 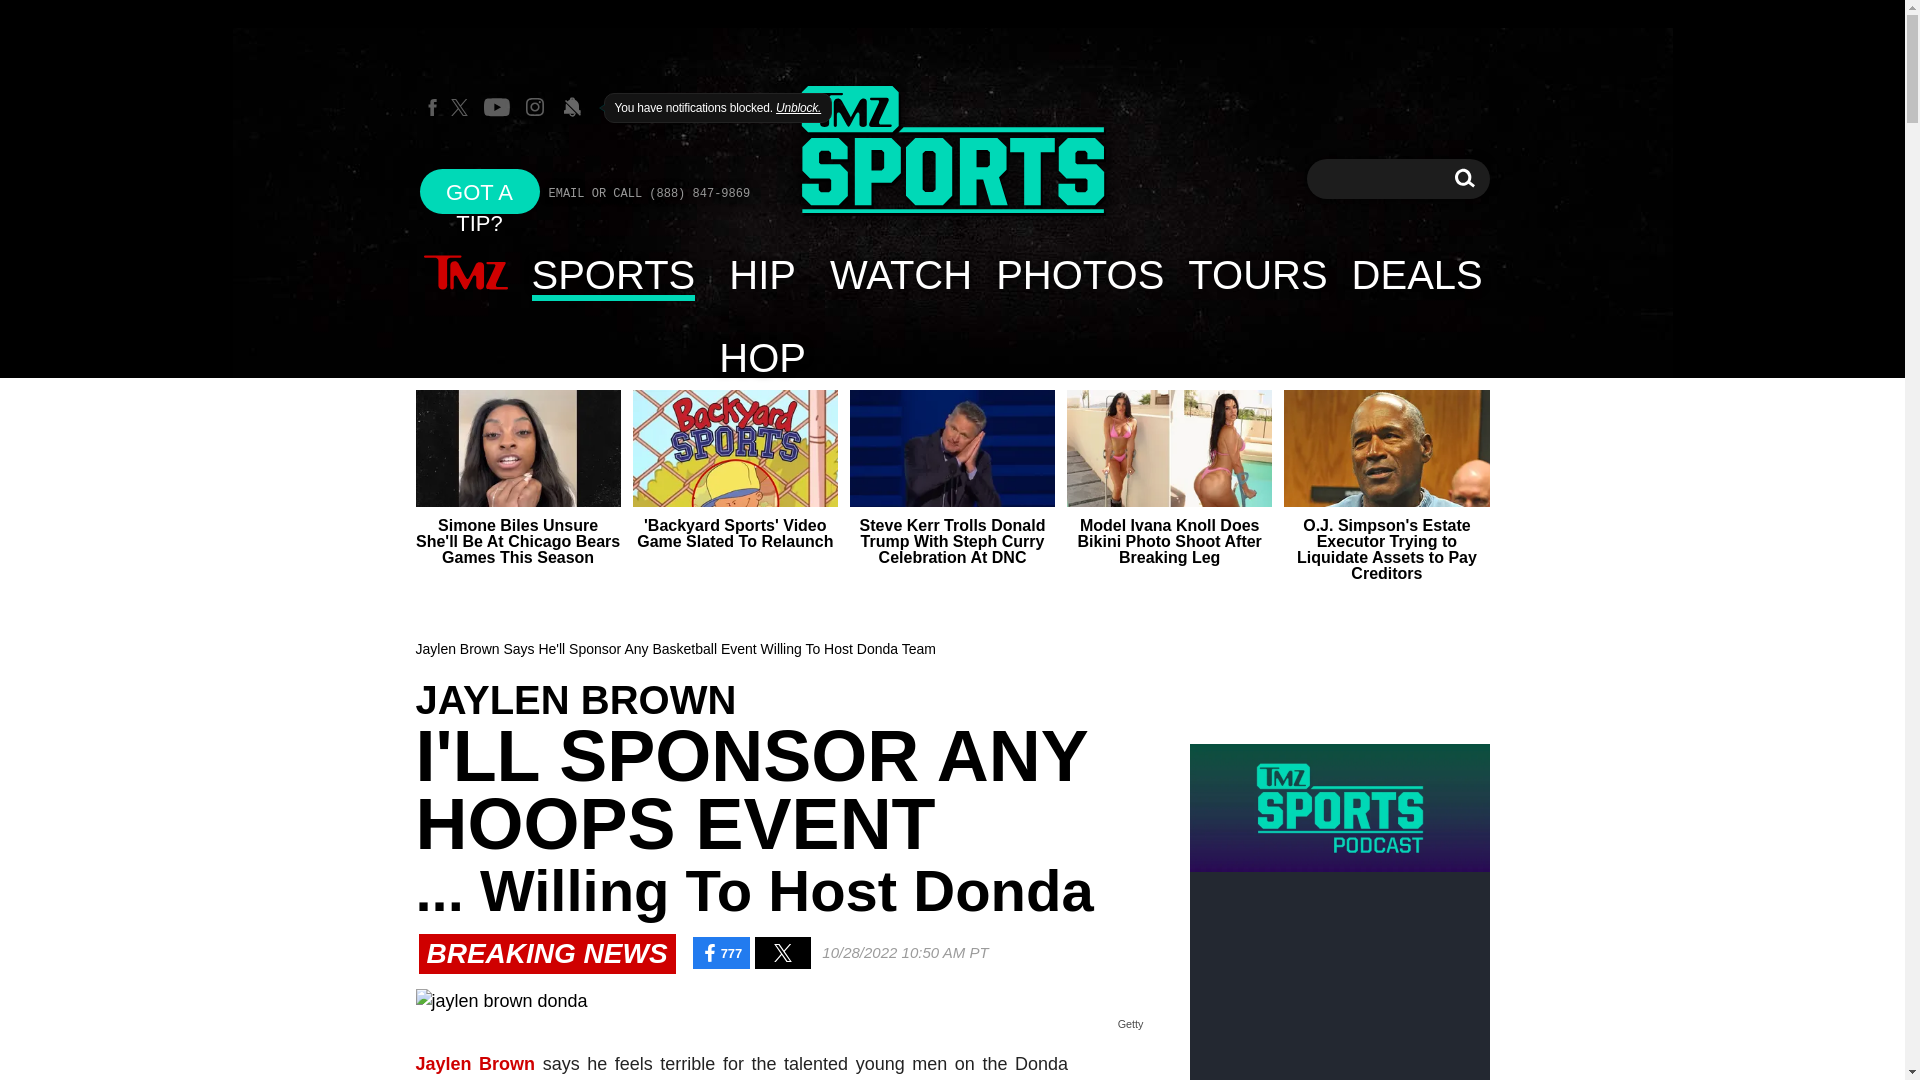 What do you see at coordinates (1418, 274) in the screenshot?
I see `DEALS` at bounding box center [1418, 274].